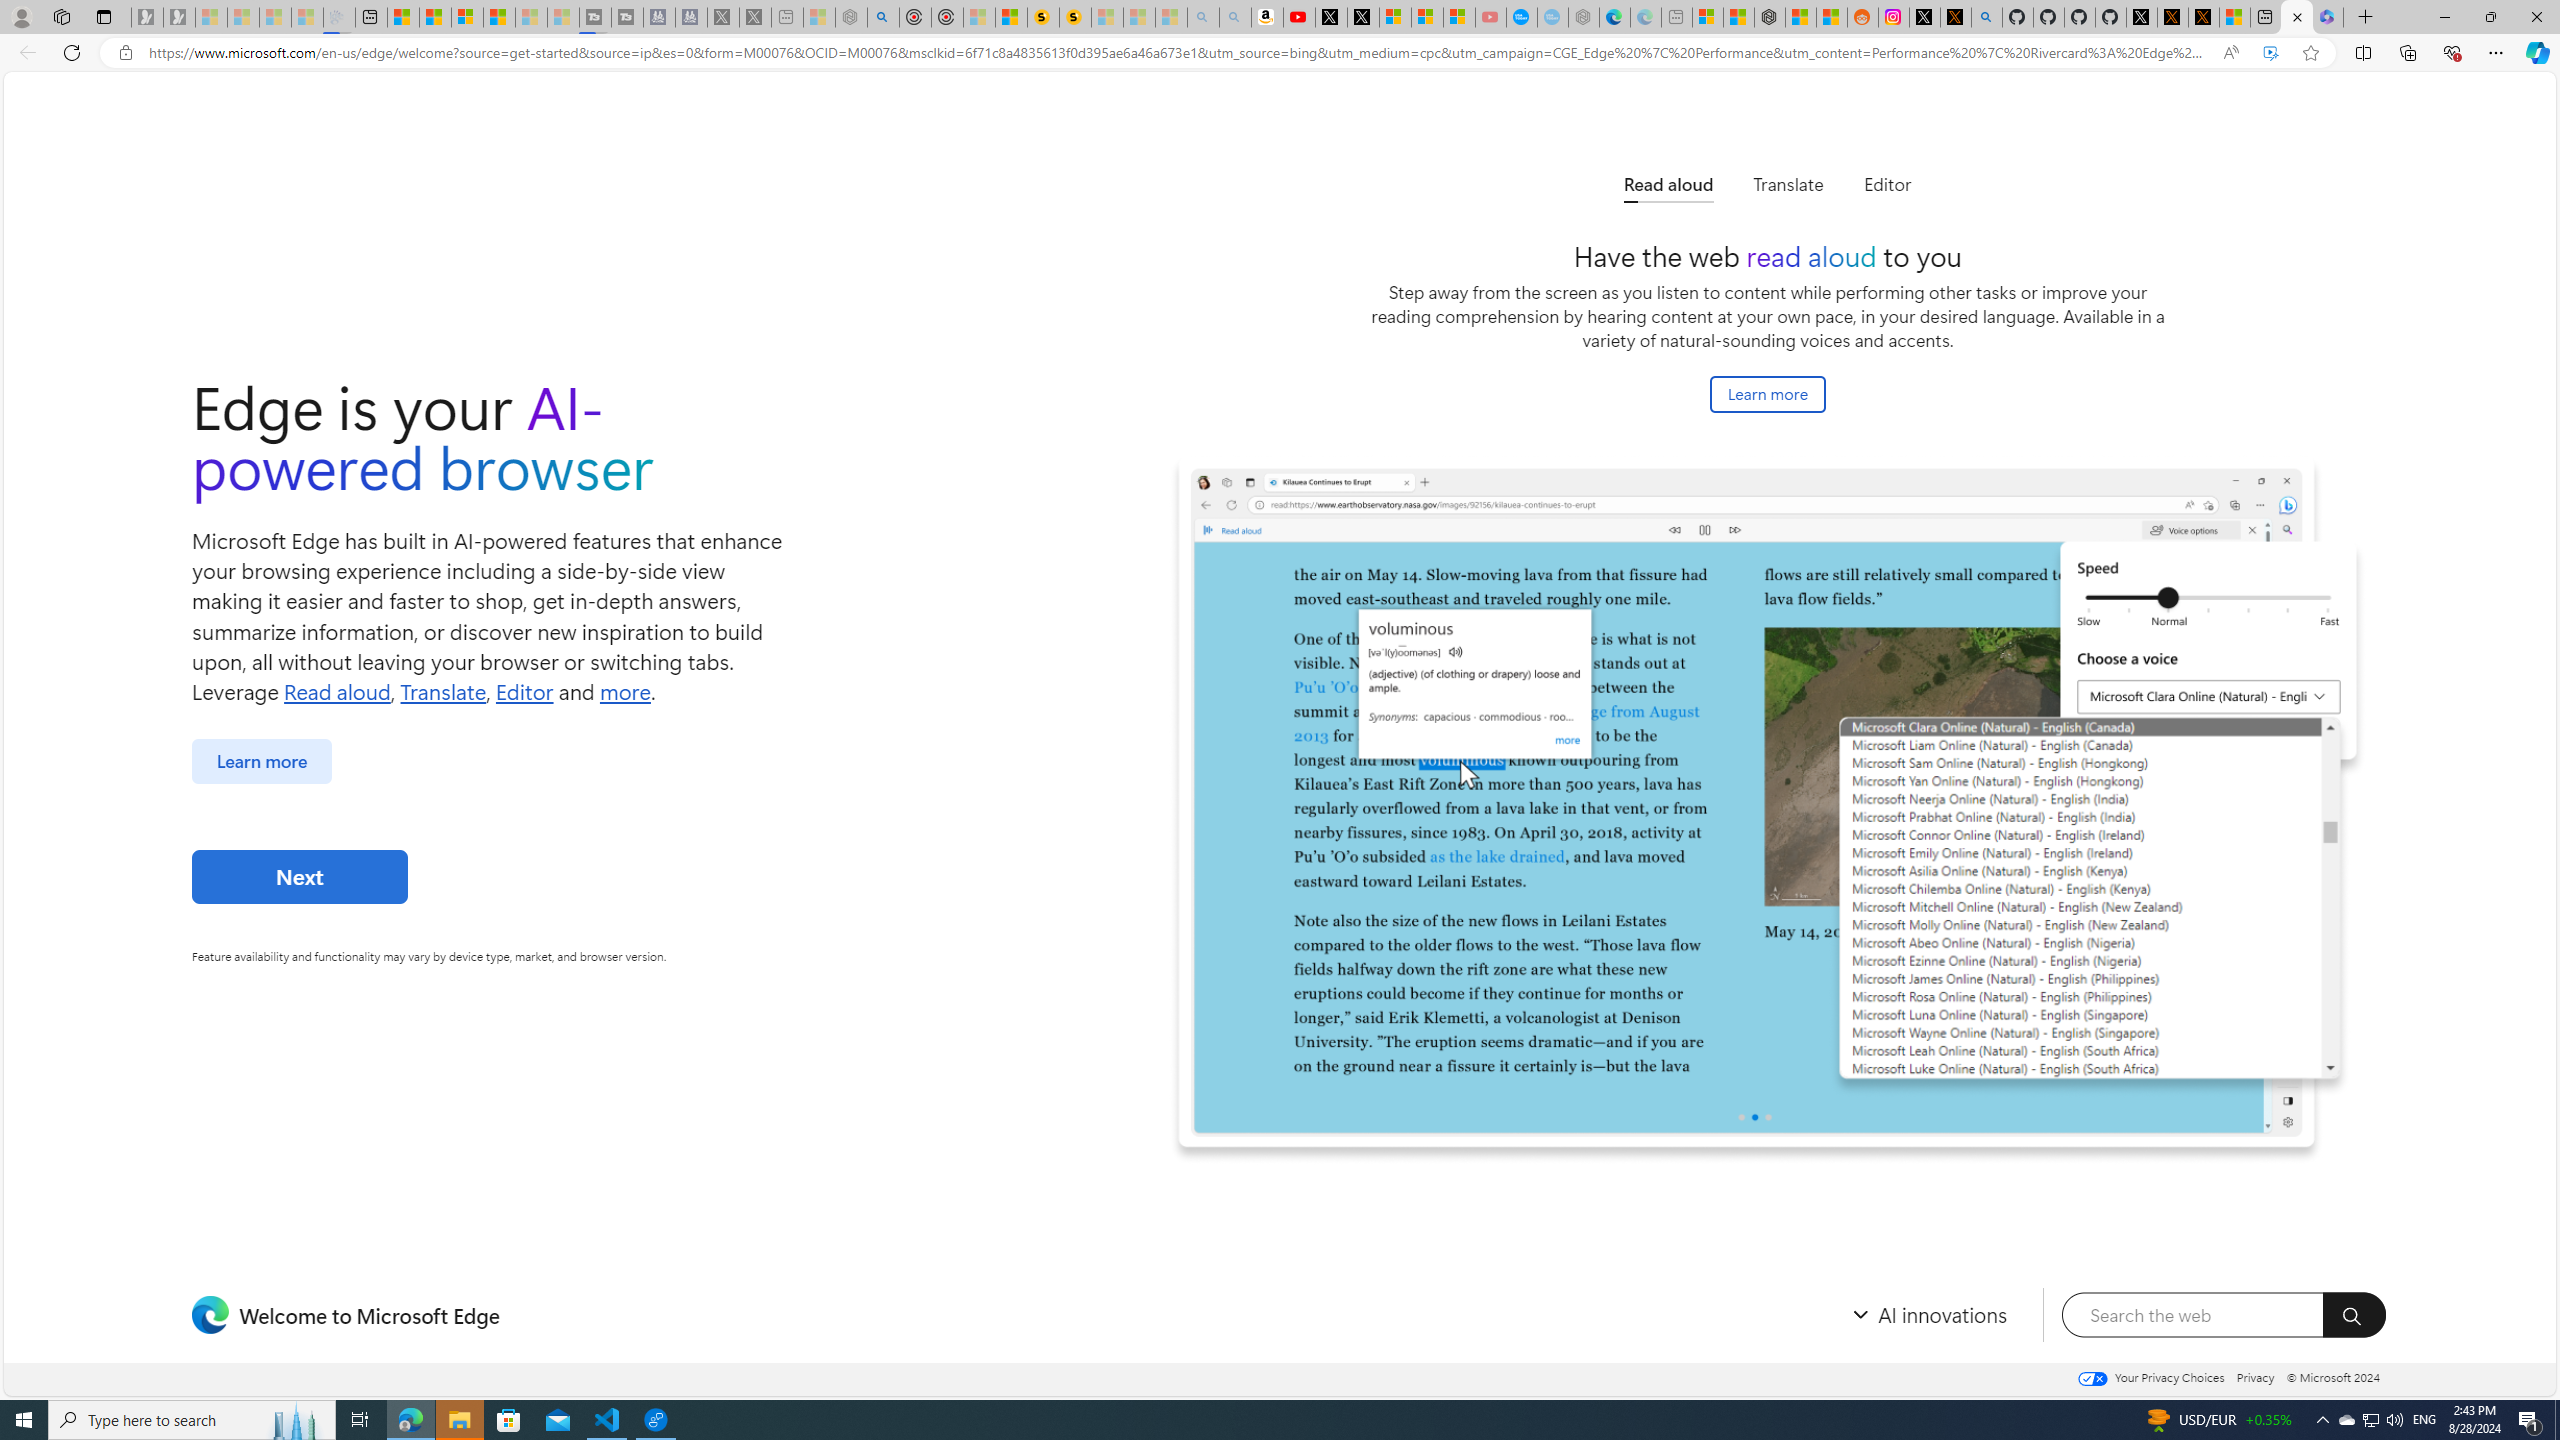  What do you see at coordinates (1298, 17) in the screenshot?
I see `Day 1: Arriving in Yemen (surreal to be here) - YouTube` at bounding box center [1298, 17].